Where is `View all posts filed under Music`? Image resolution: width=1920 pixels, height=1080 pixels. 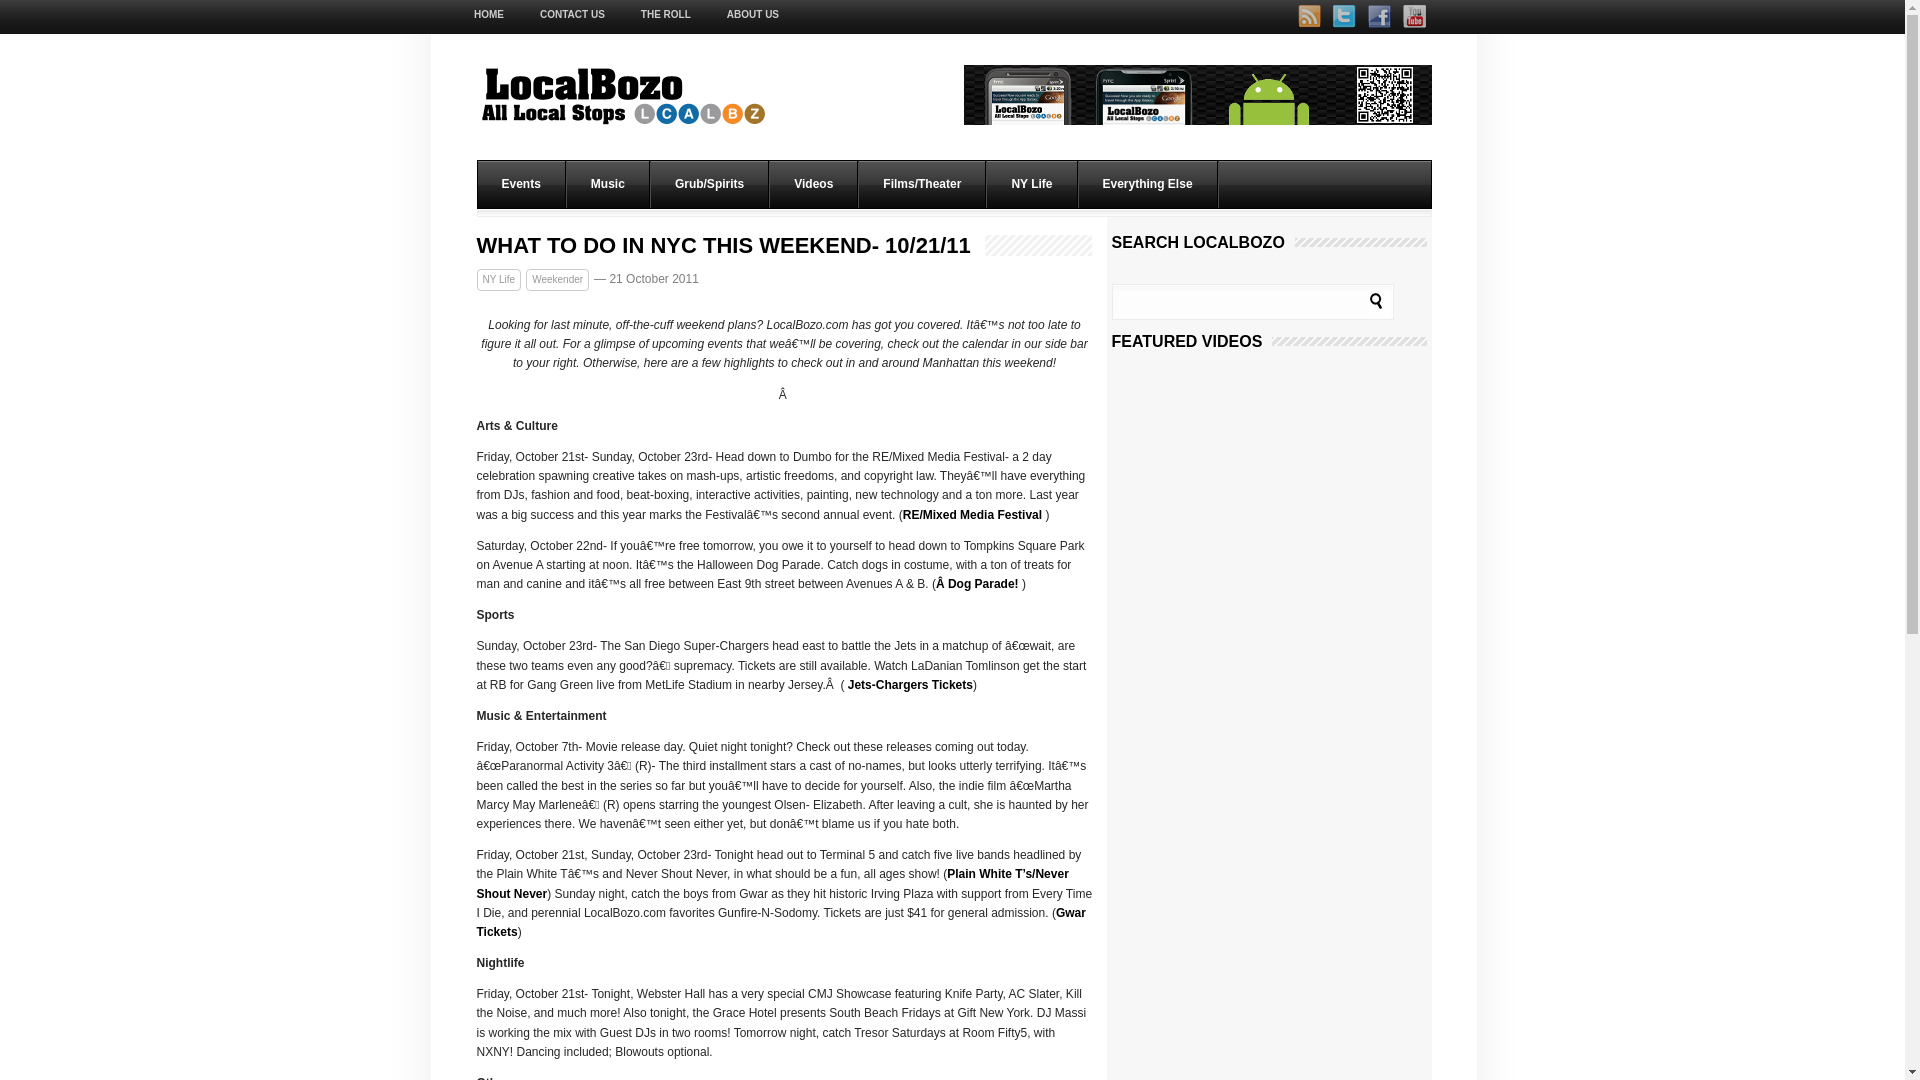
View all posts filed under Music is located at coordinates (608, 184).